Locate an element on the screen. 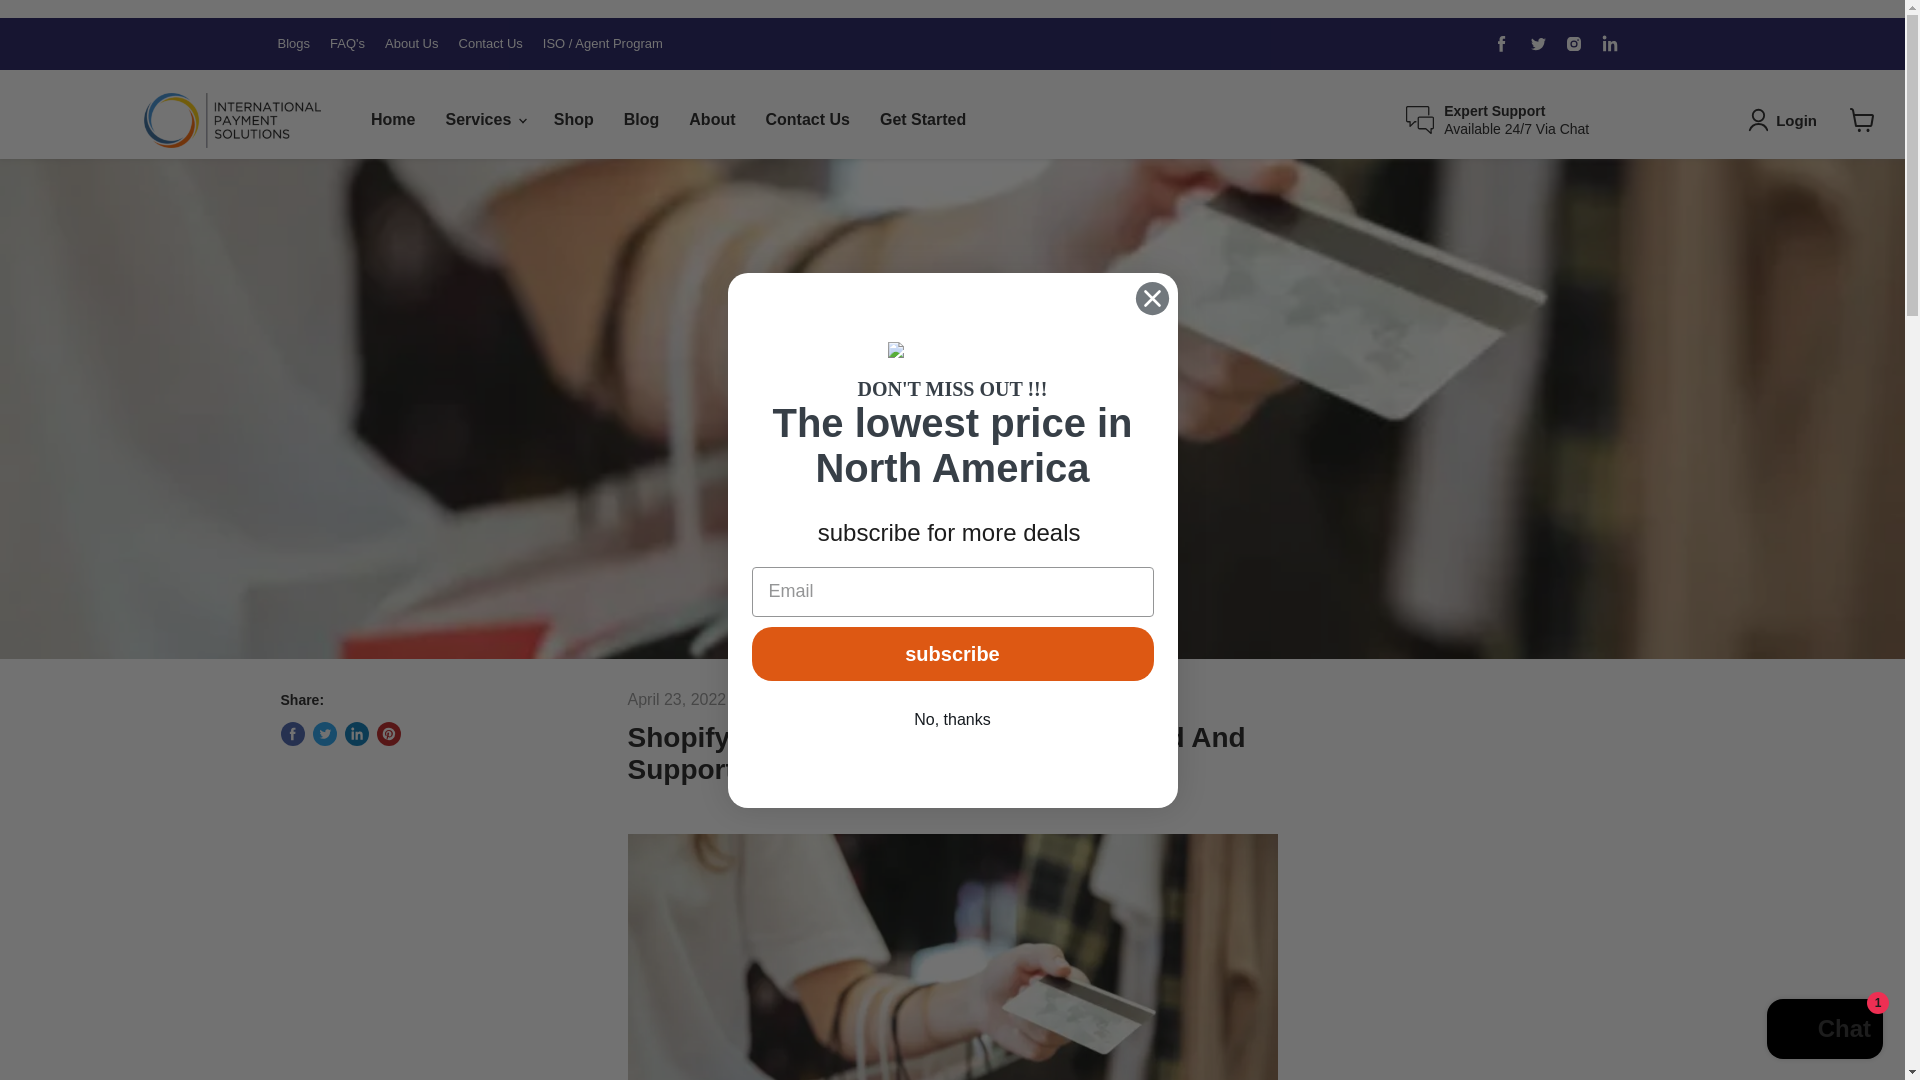  Find us on Instagram is located at coordinates (1573, 44).